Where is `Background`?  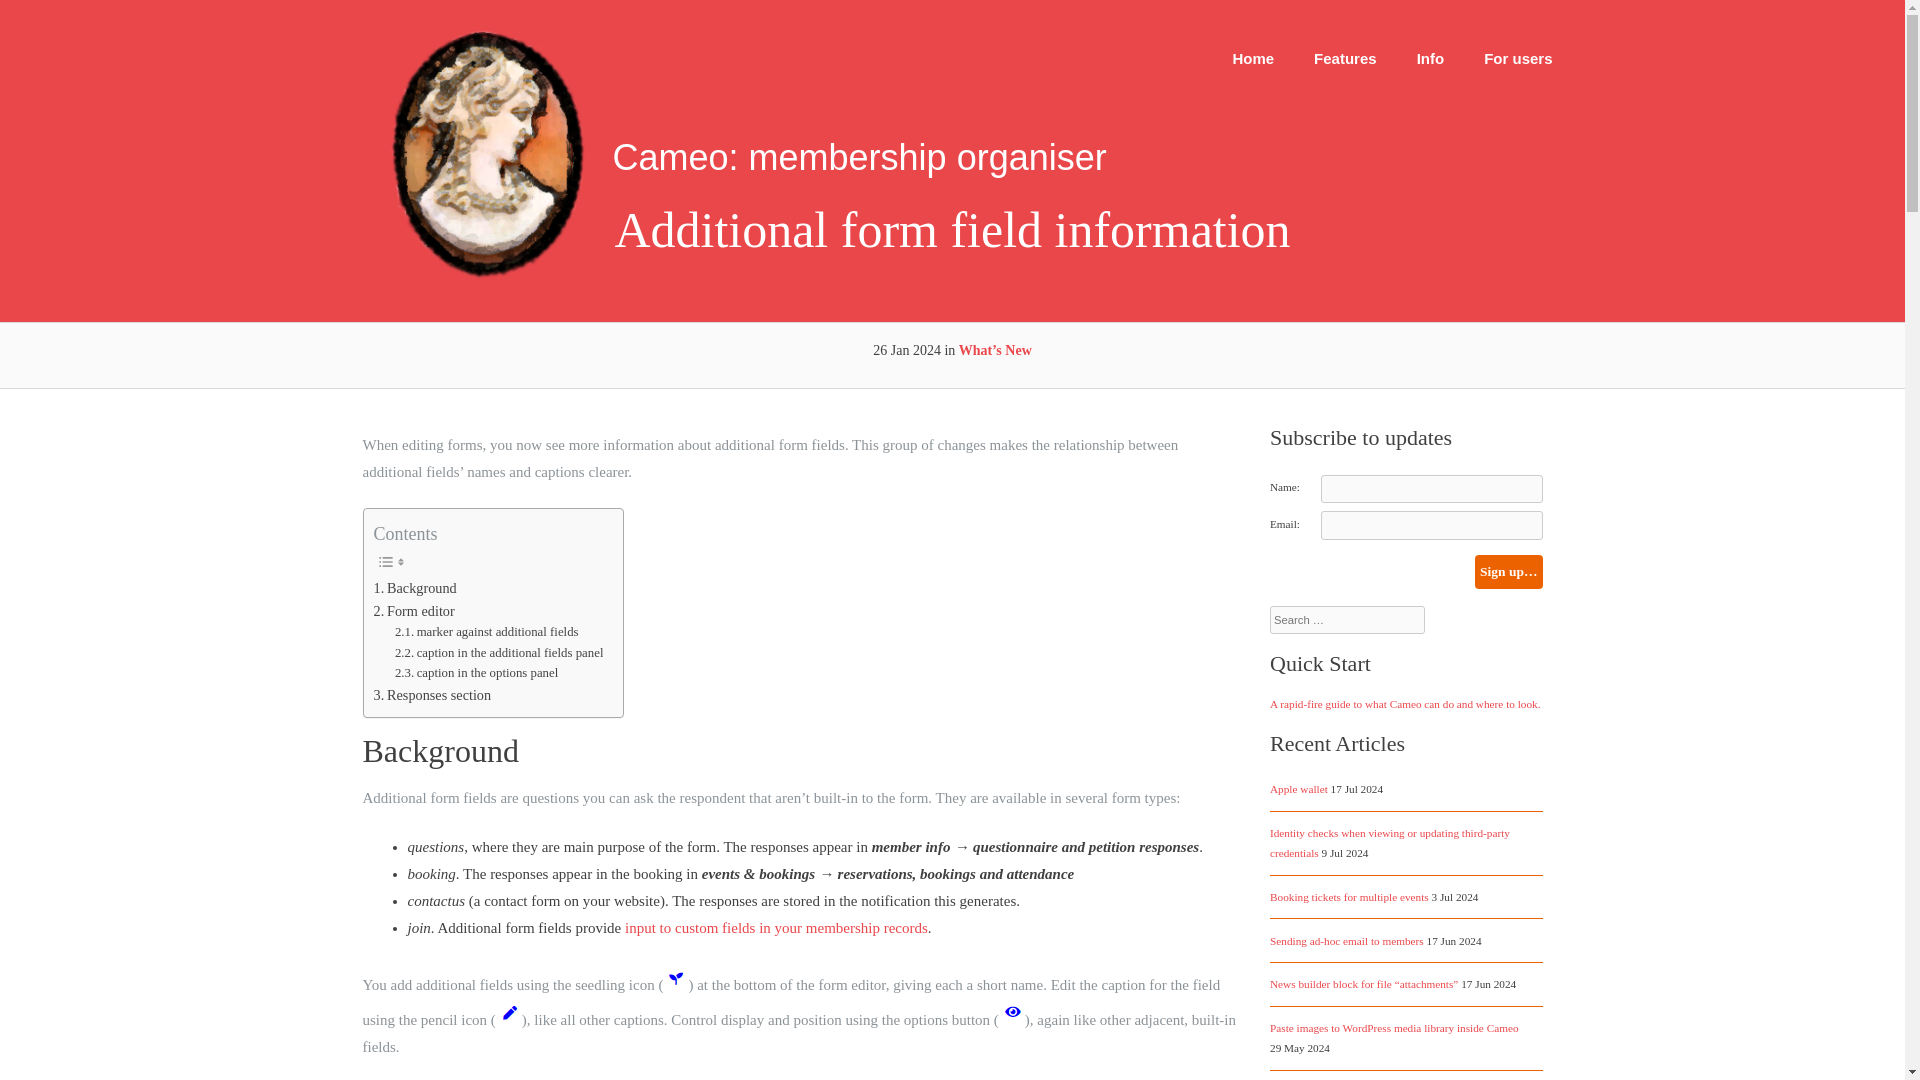
Background is located at coordinates (415, 588).